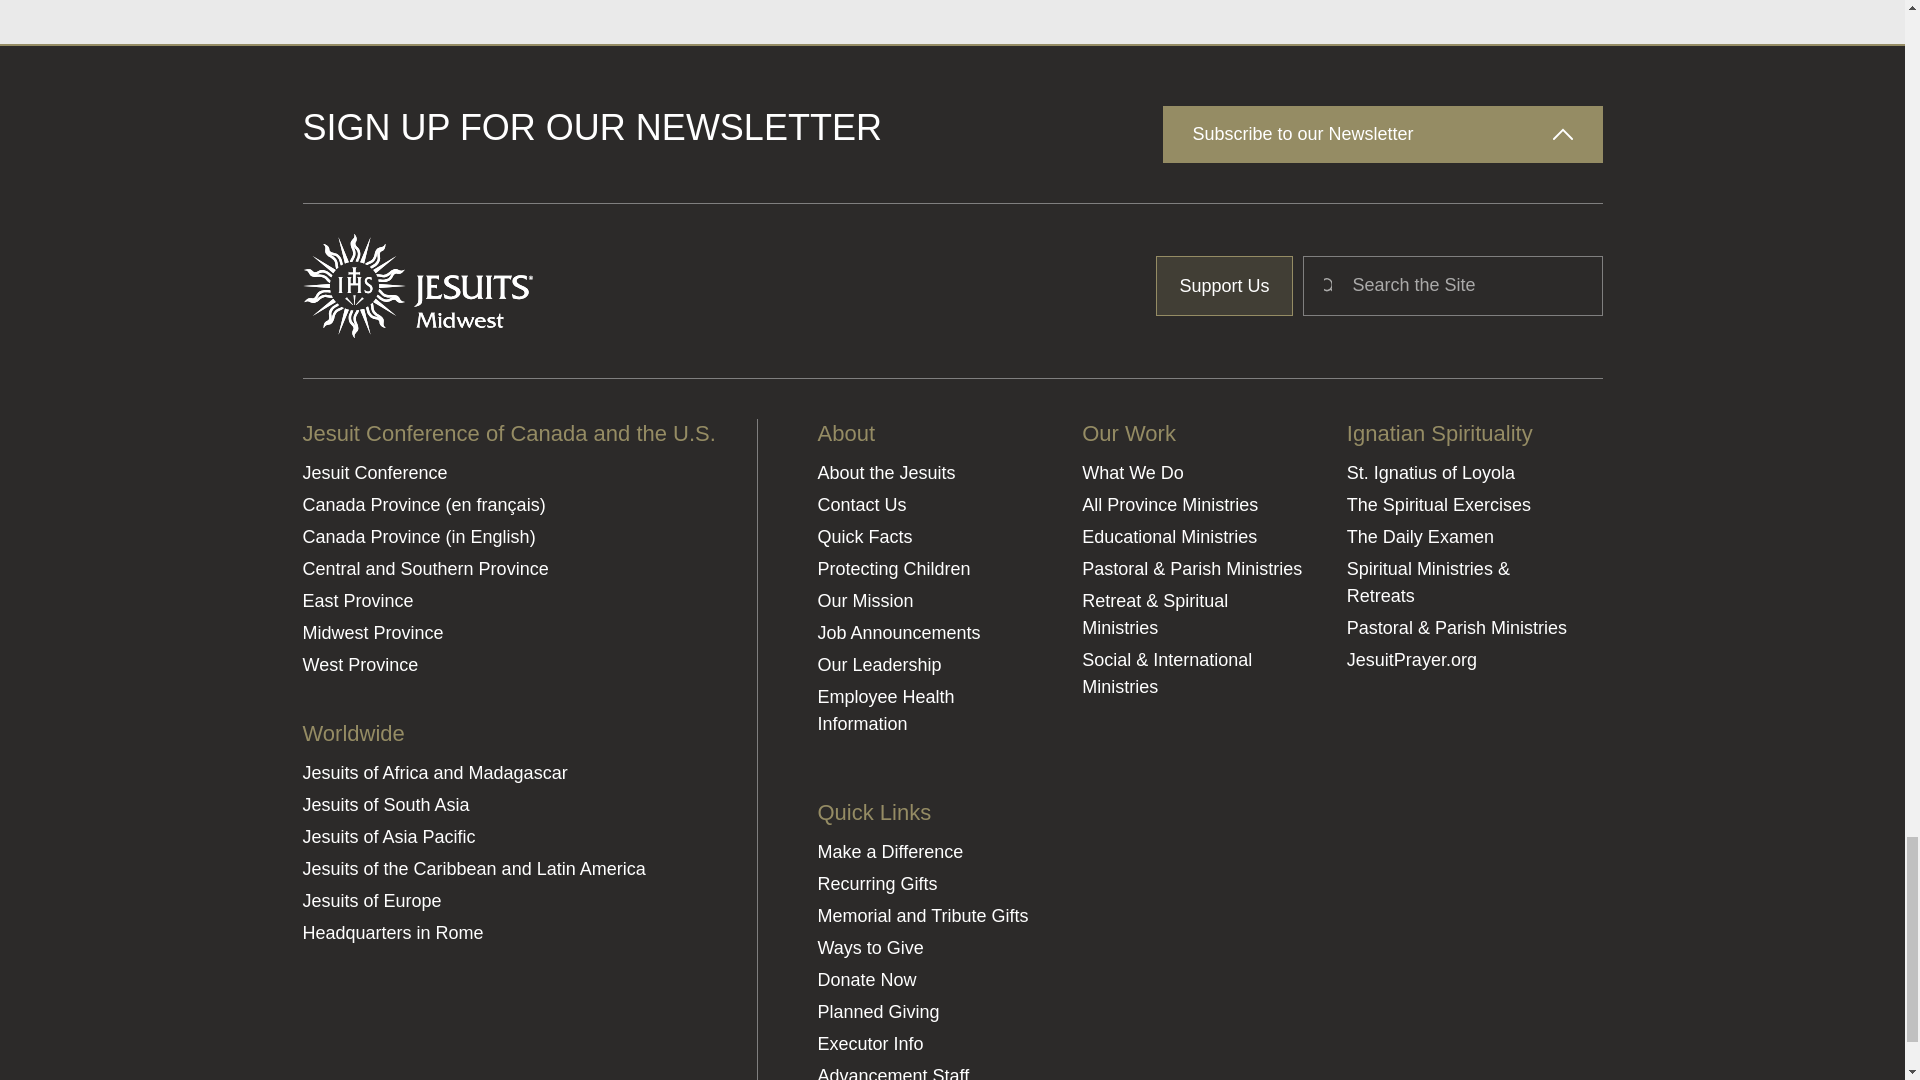  What do you see at coordinates (508, 570) in the screenshot?
I see `Central and Southern Province` at bounding box center [508, 570].